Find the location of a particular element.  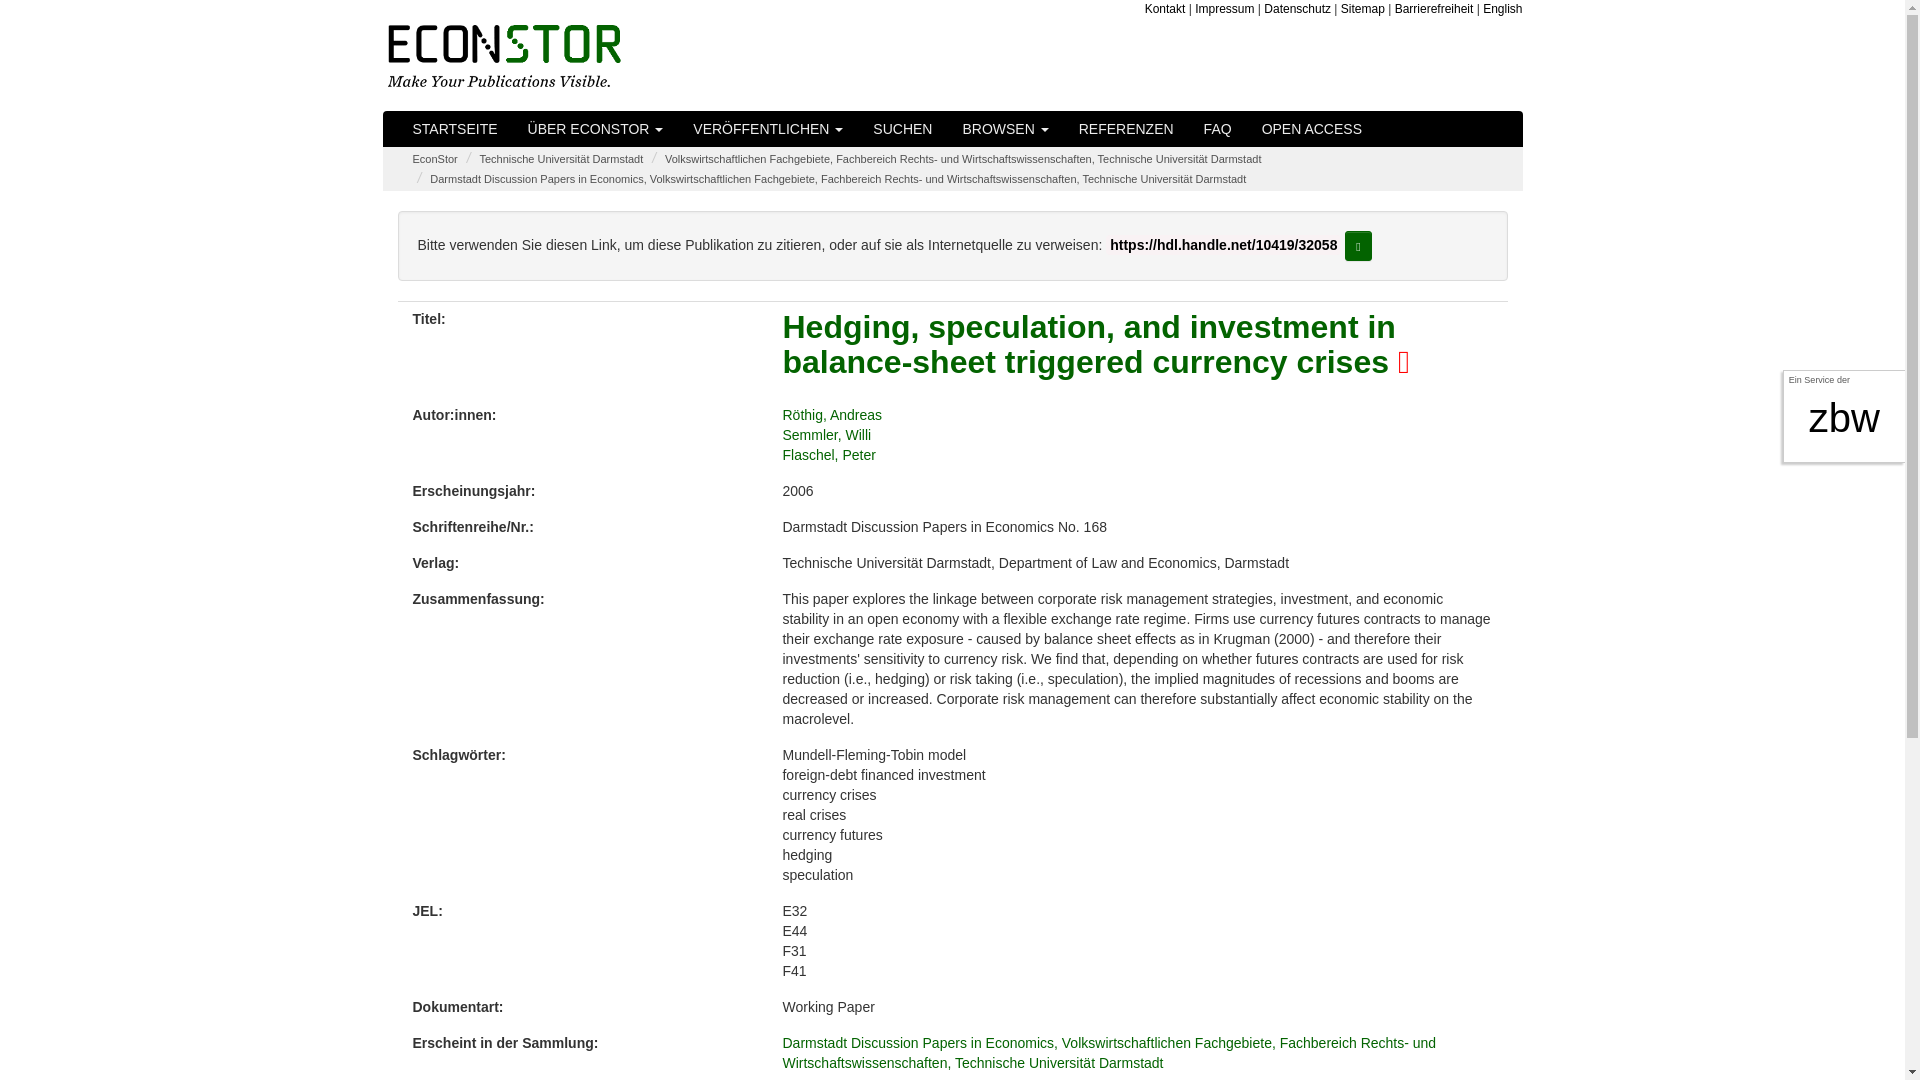

FAQ is located at coordinates (1217, 128).